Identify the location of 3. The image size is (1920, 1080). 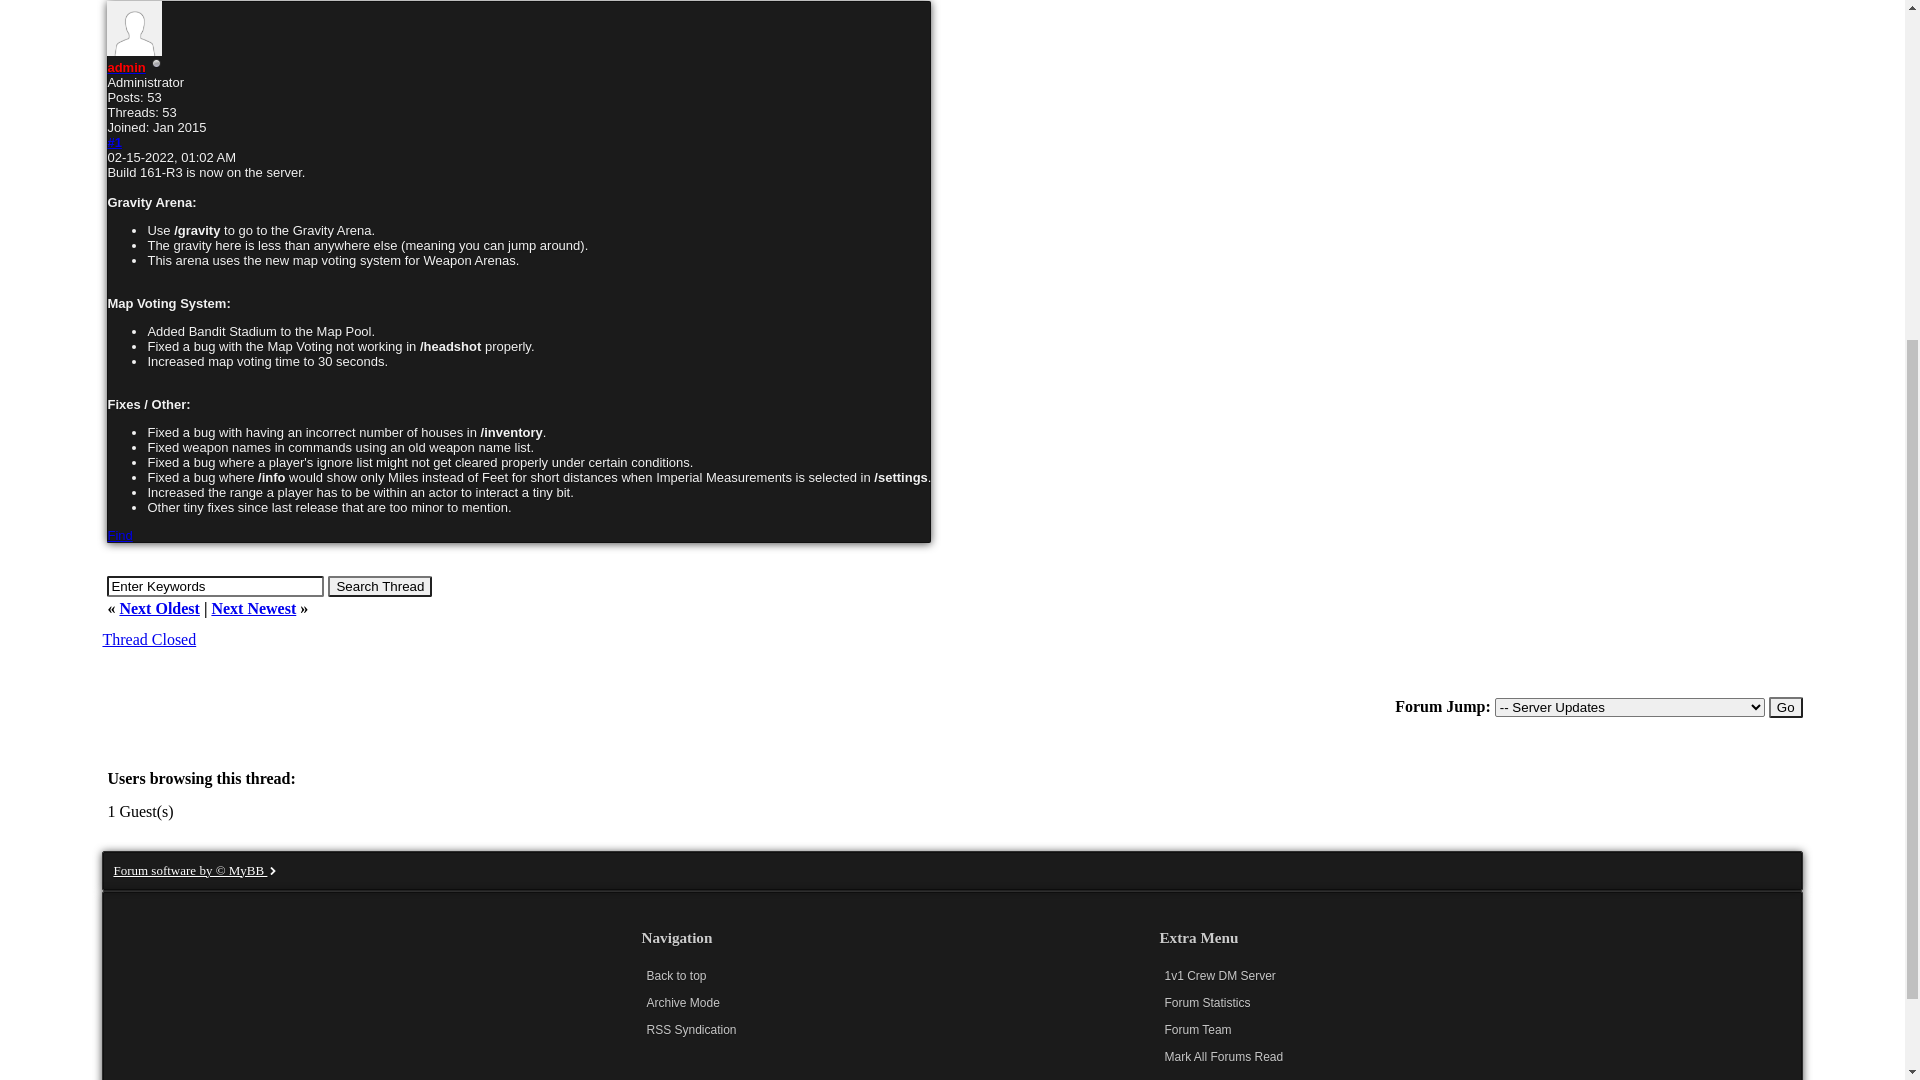
(146, 386).